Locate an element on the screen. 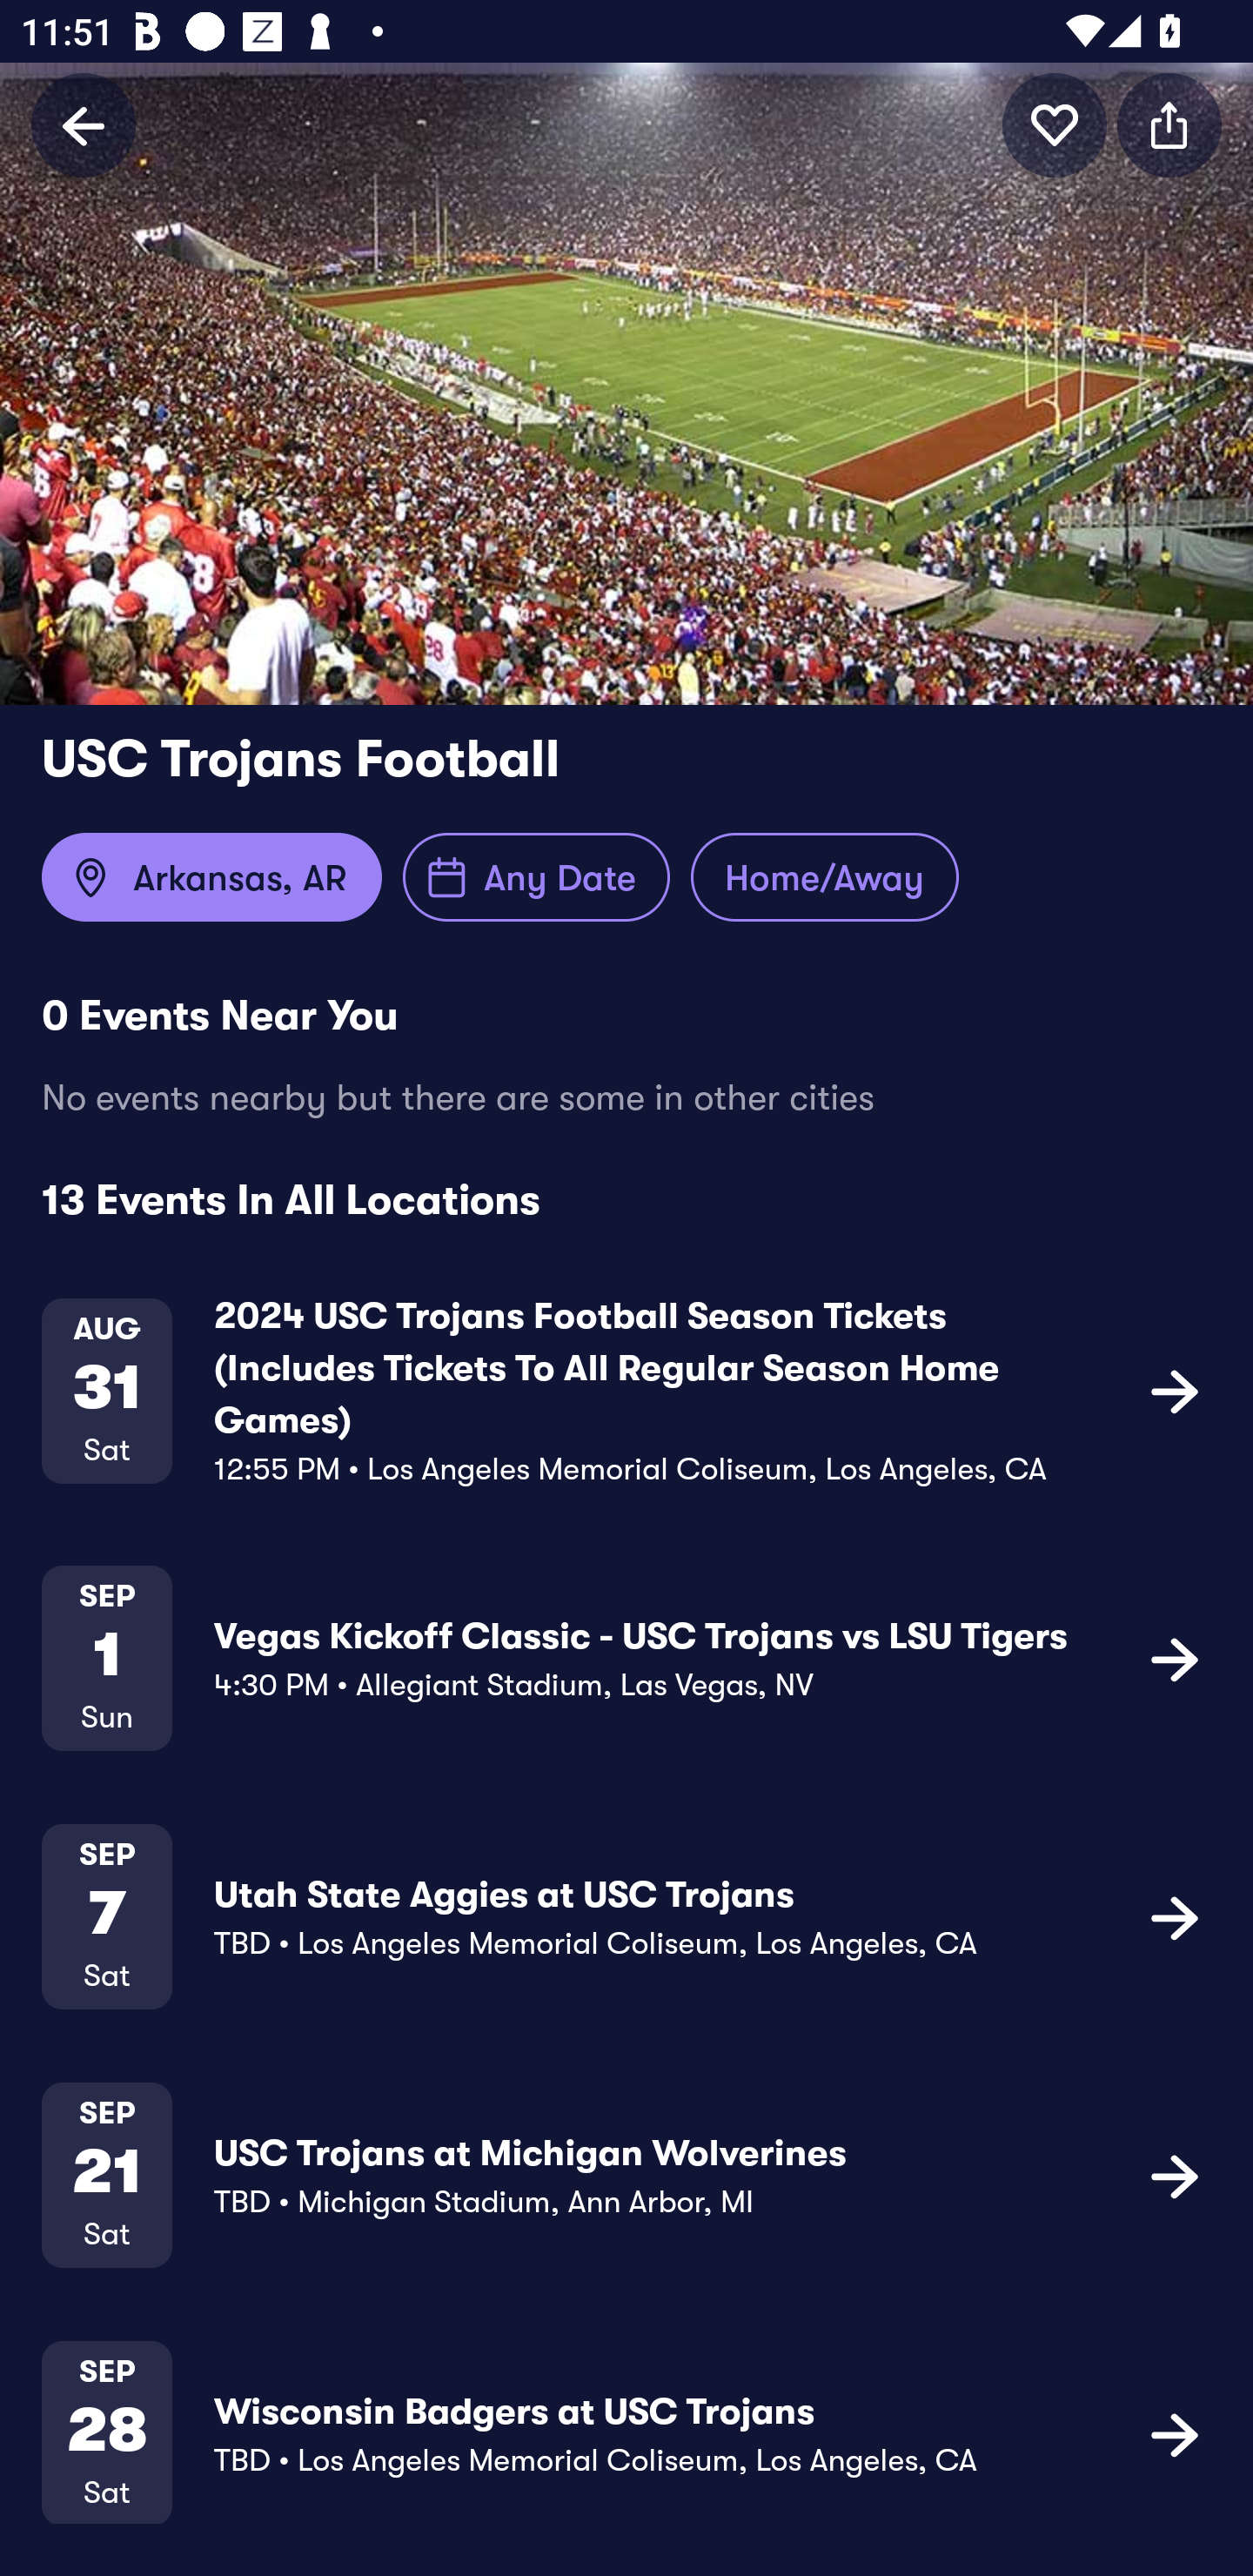 This screenshot has width=1253, height=2576. Any Date is located at coordinates (536, 877).